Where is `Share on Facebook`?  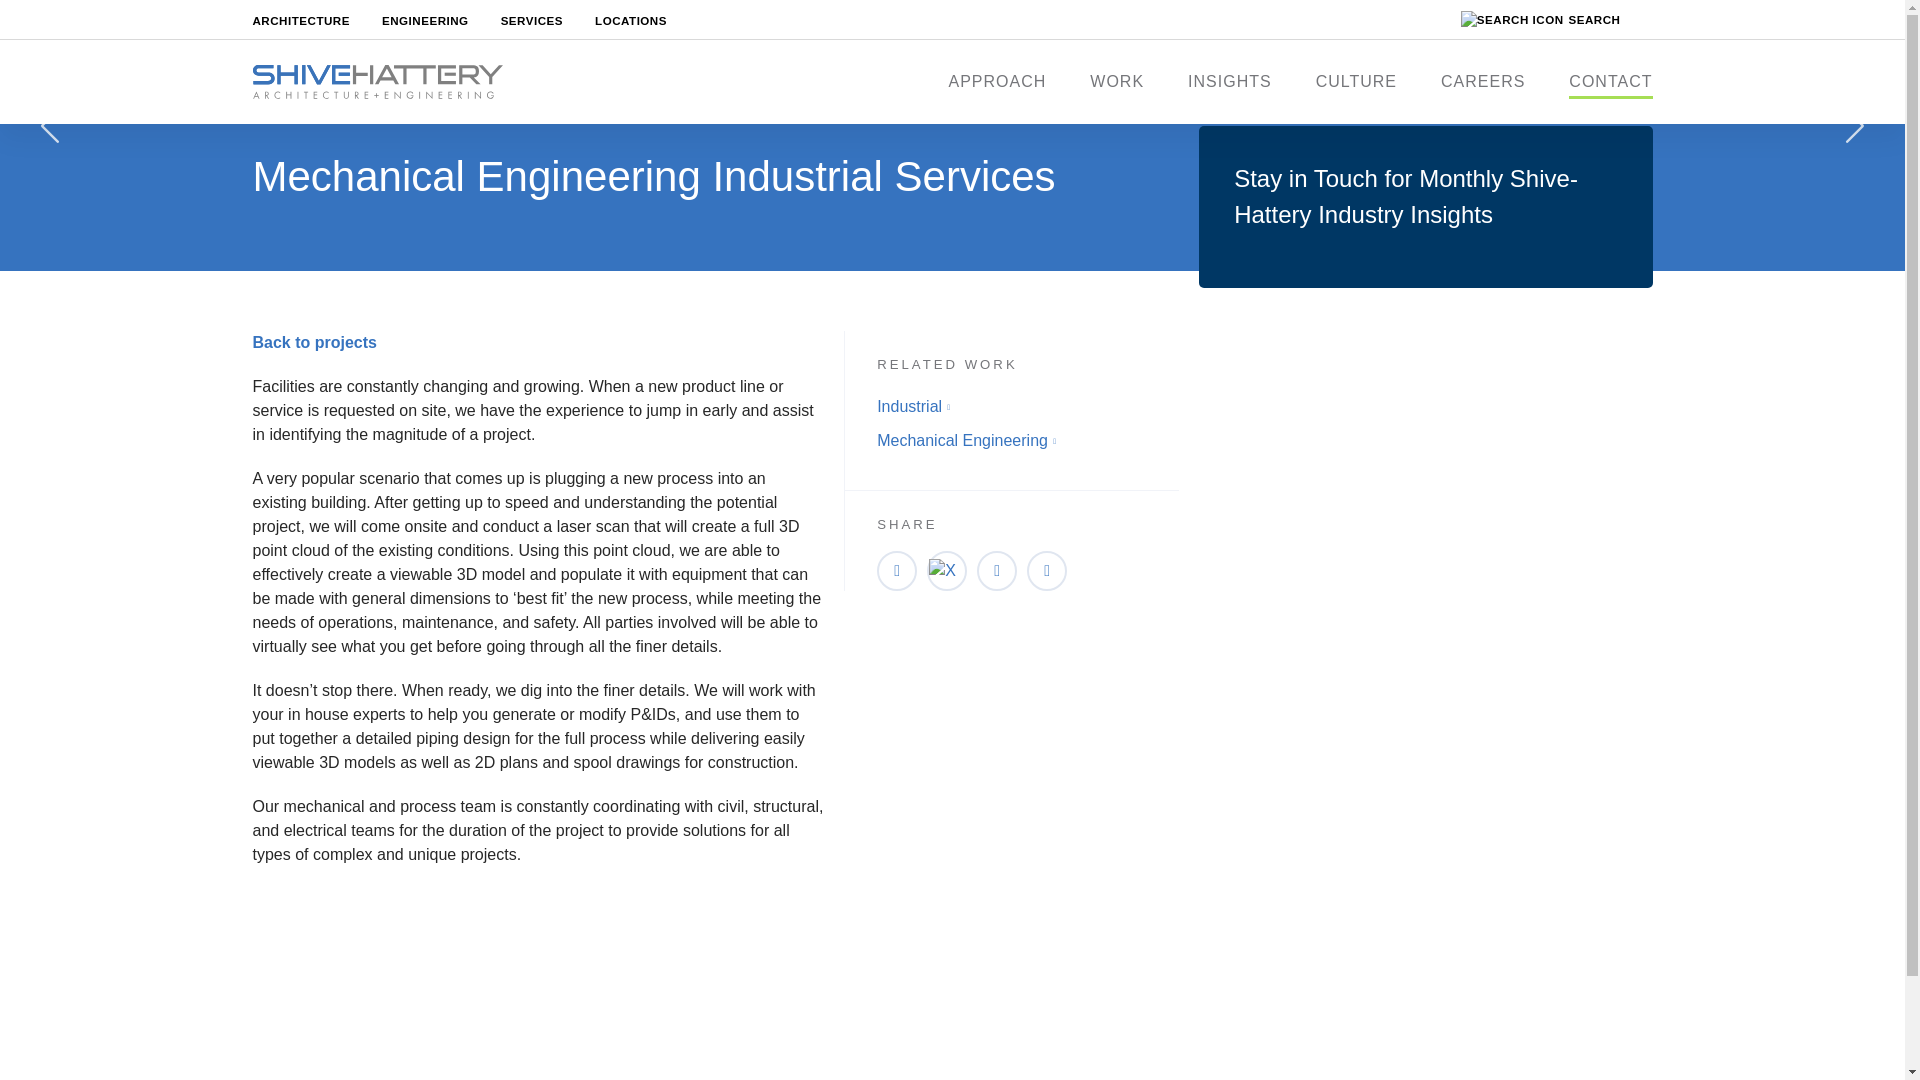
Share on Facebook is located at coordinates (997, 570).